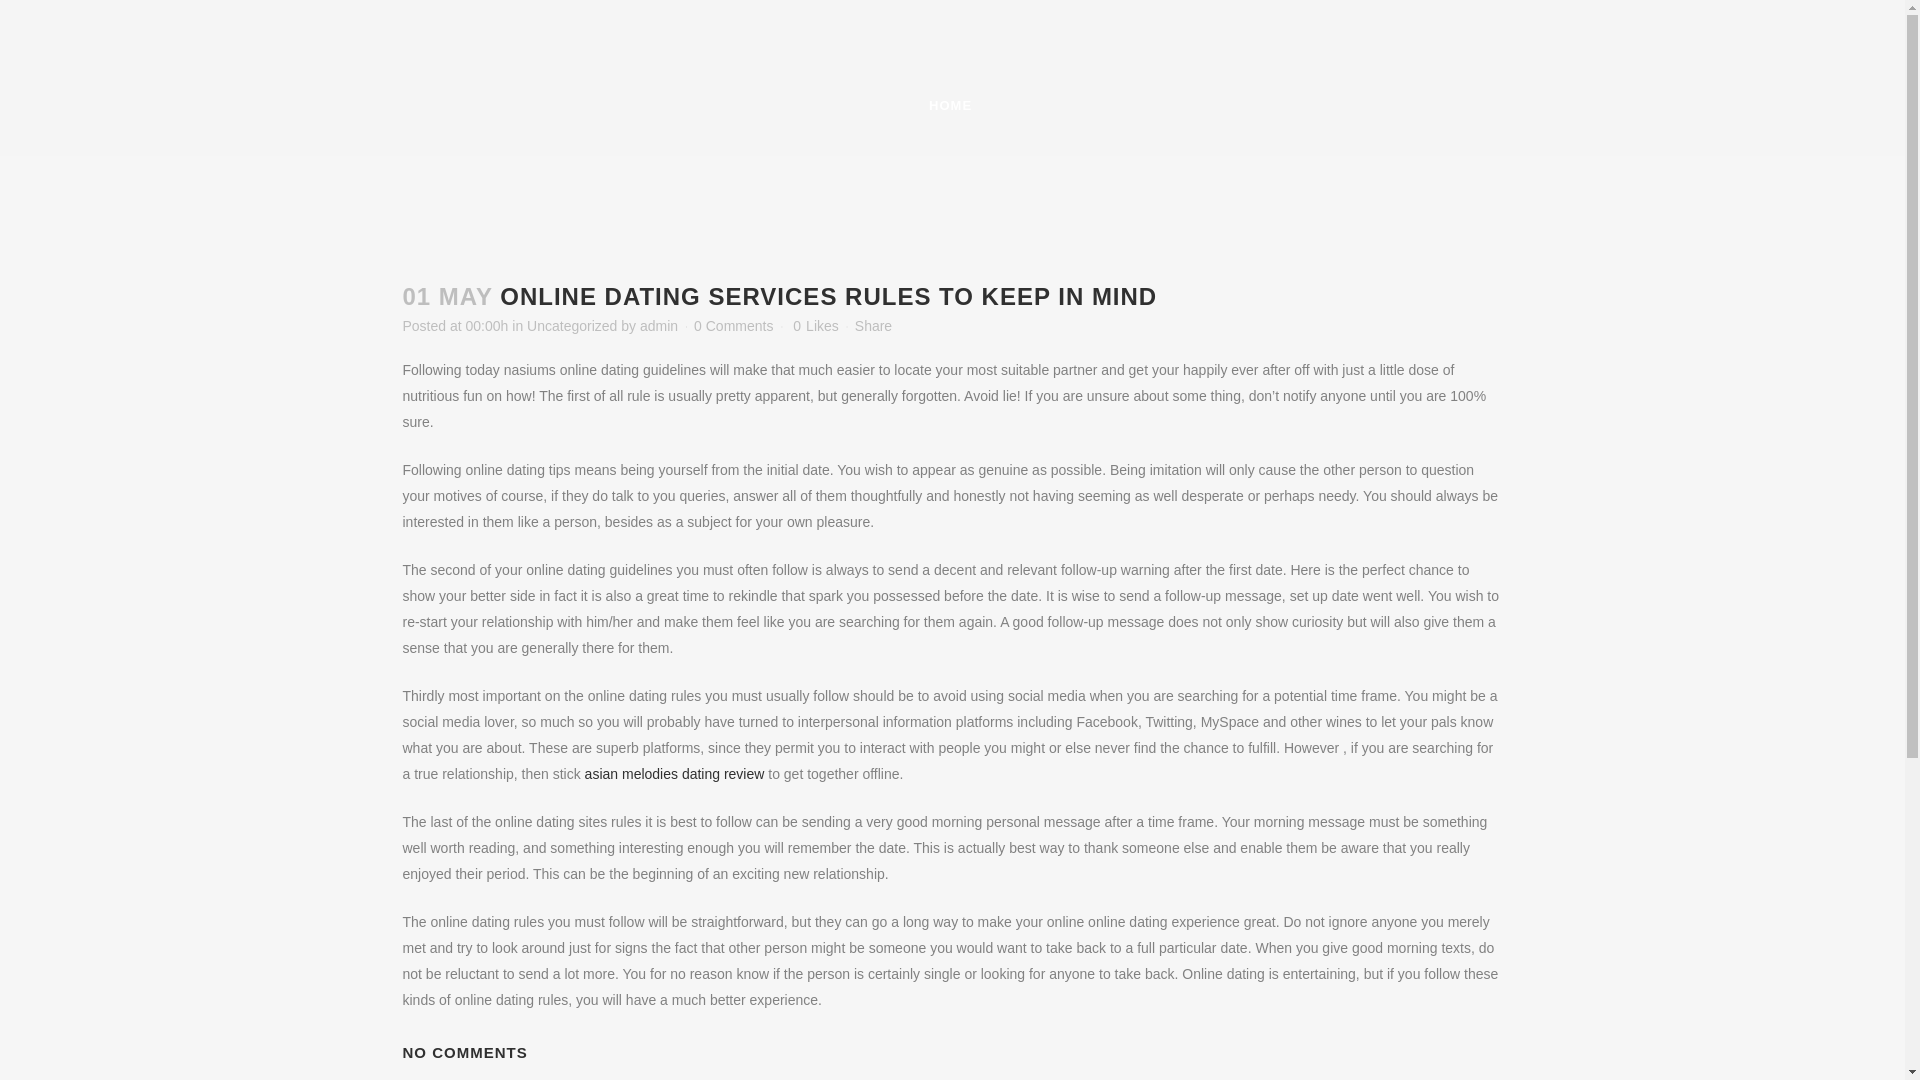  What do you see at coordinates (733, 325) in the screenshot?
I see `0 Comments` at bounding box center [733, 325].